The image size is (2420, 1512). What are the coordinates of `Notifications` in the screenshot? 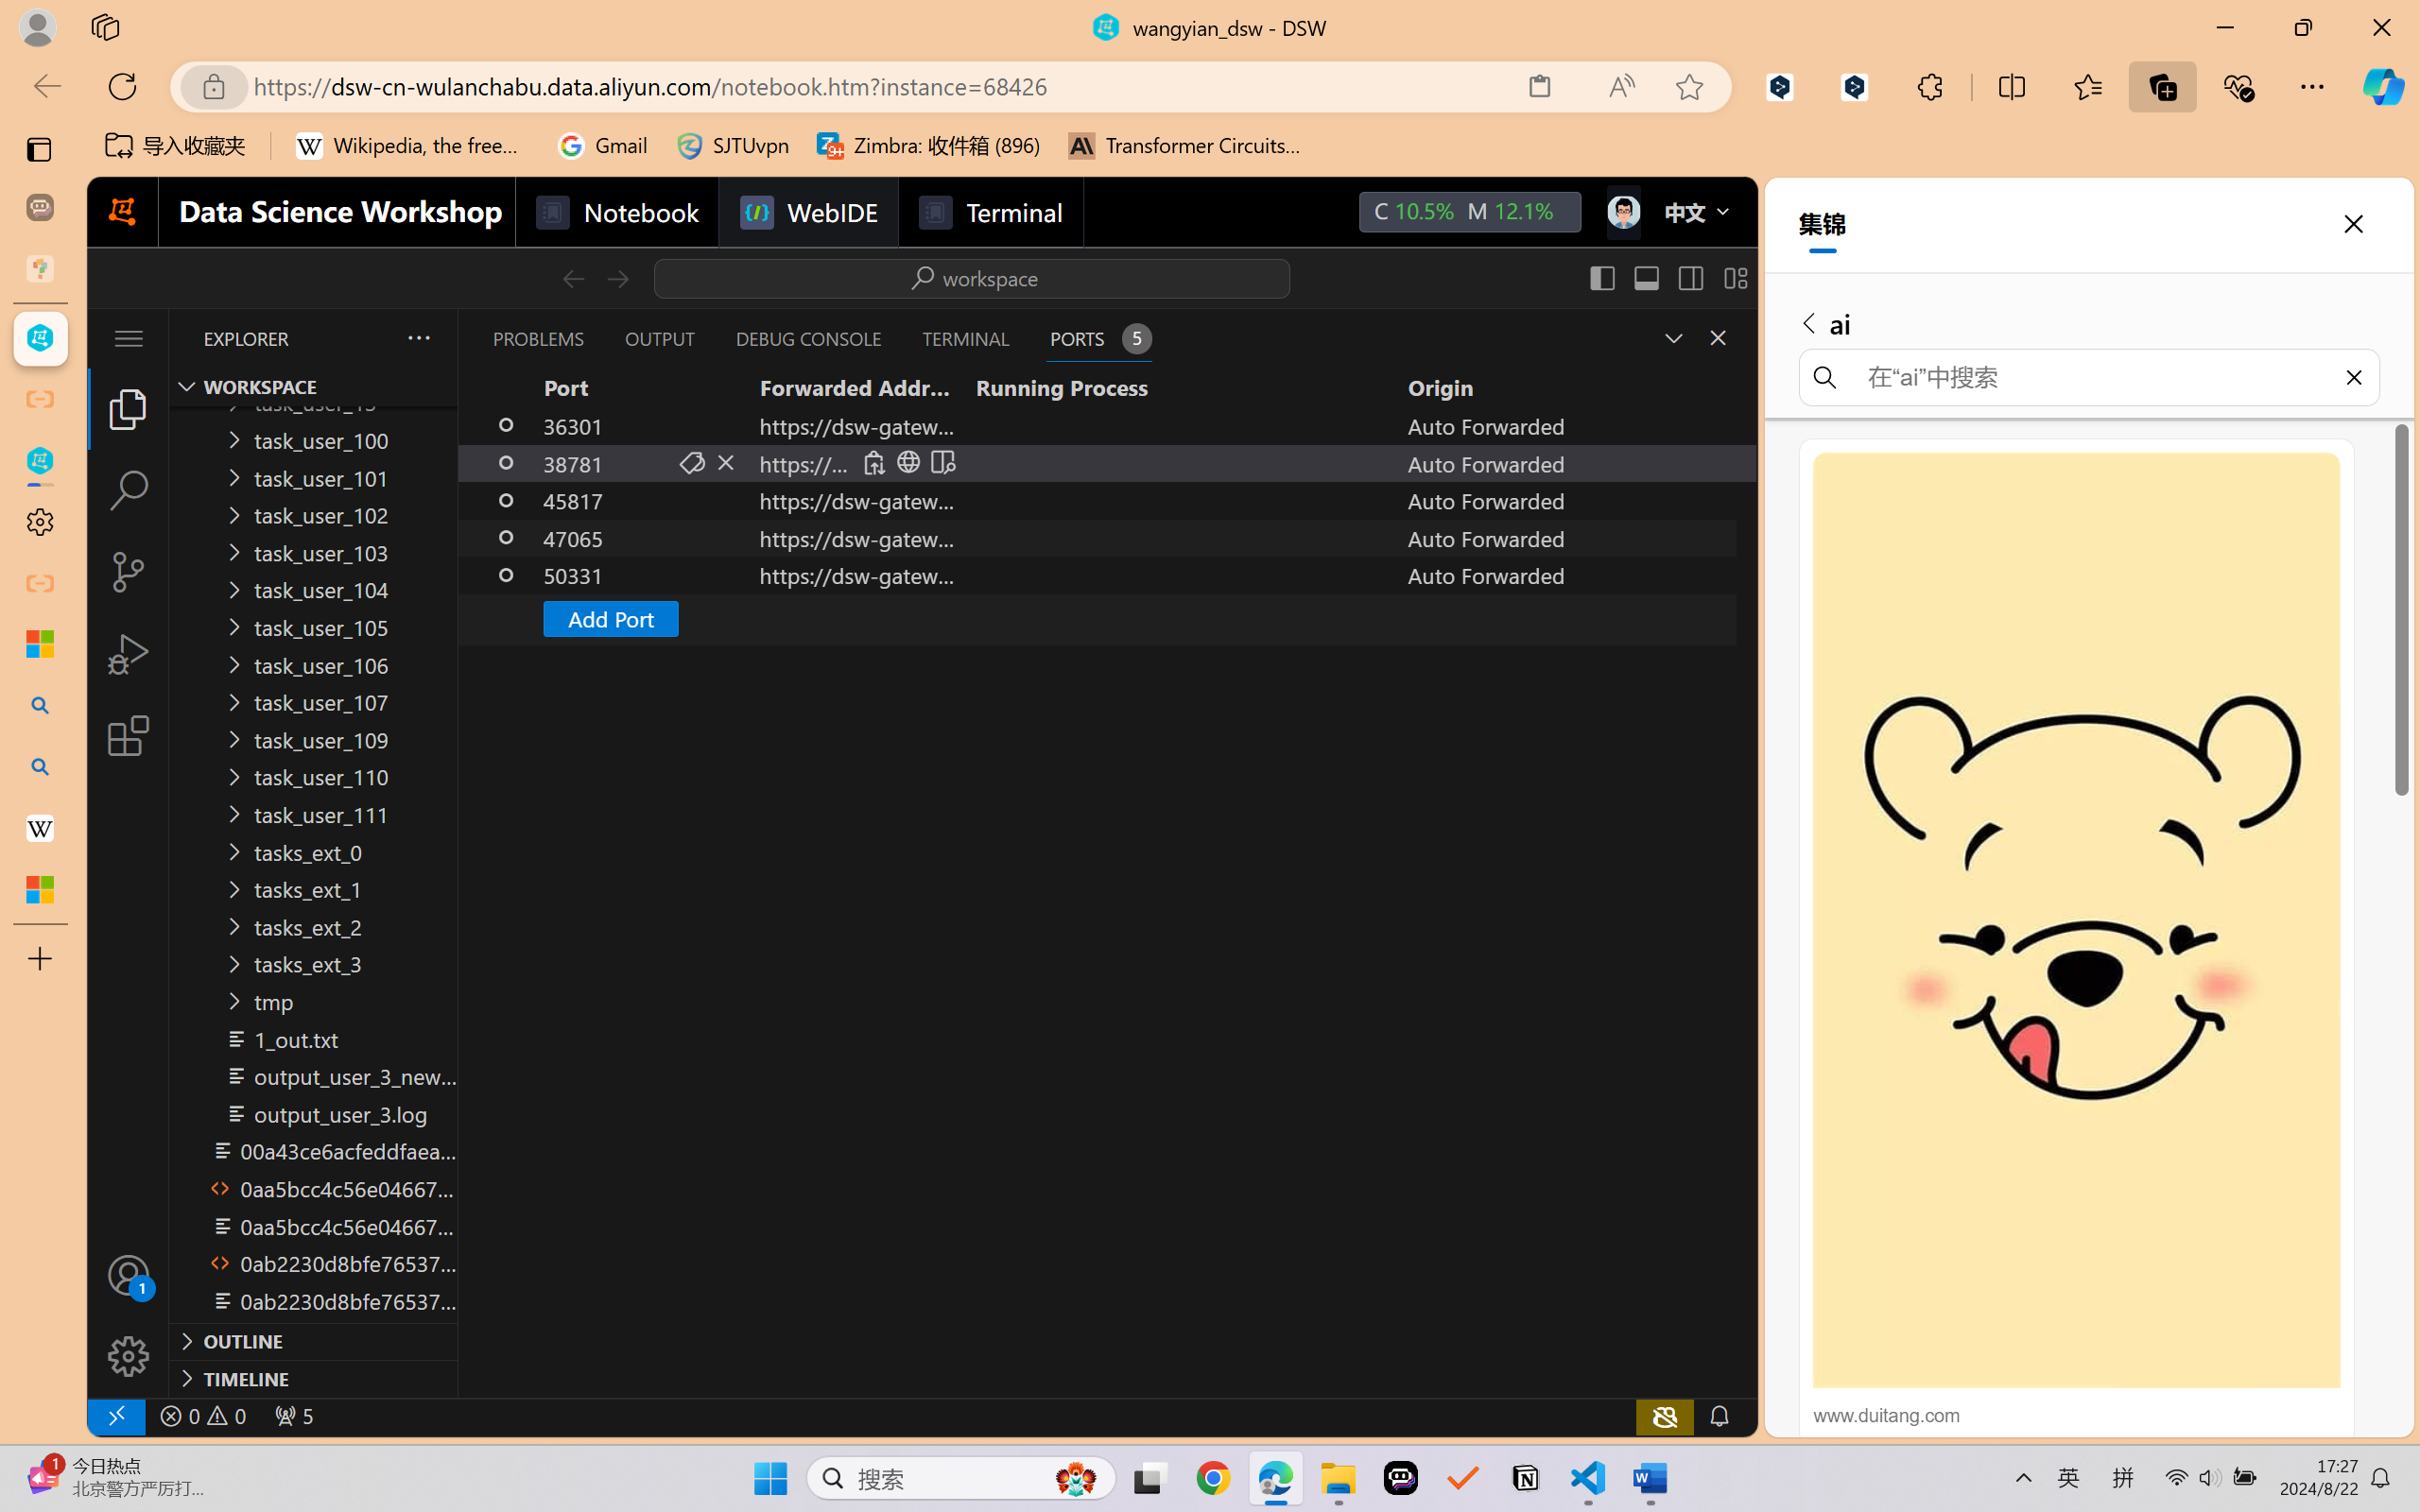 It's located at (1719, 1416).